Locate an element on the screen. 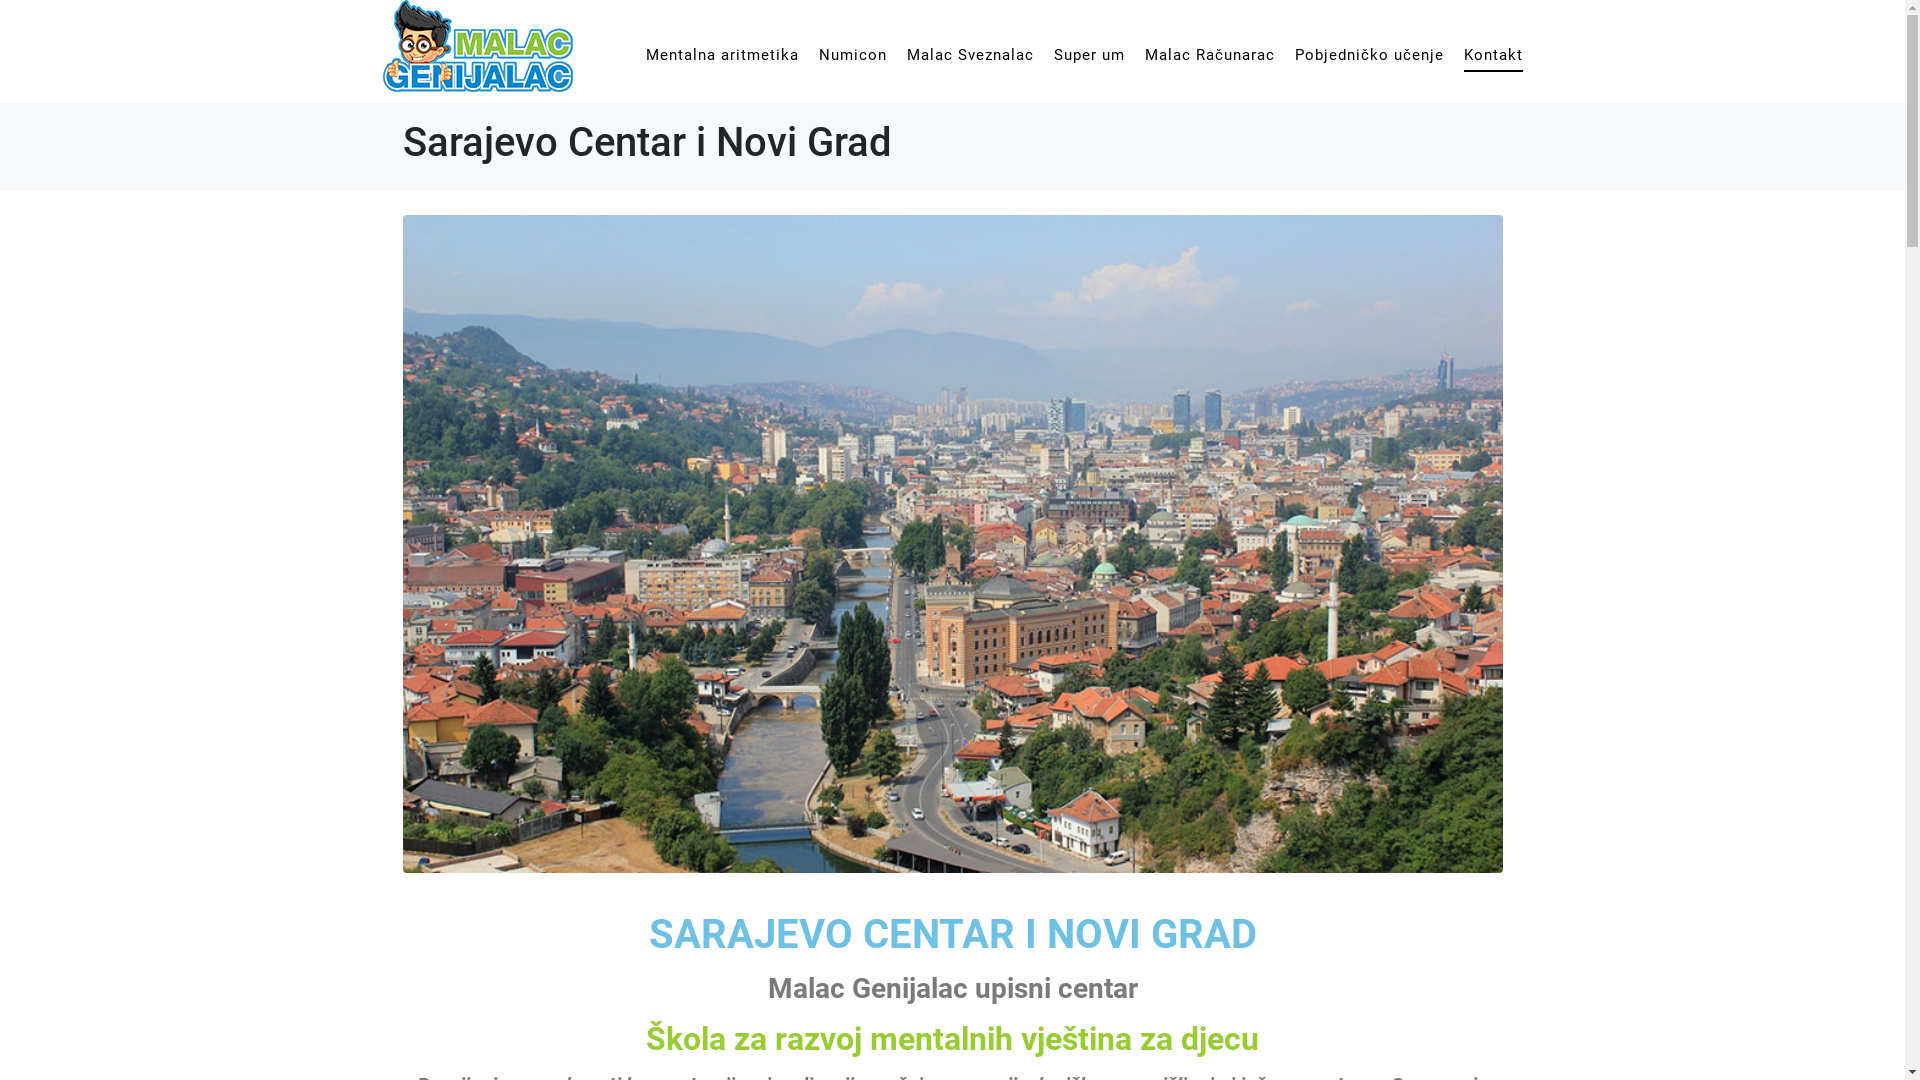 Image resolution: width=1920 pixels, height=1080 pixels. Super um is located at coordinates (1090, 55).